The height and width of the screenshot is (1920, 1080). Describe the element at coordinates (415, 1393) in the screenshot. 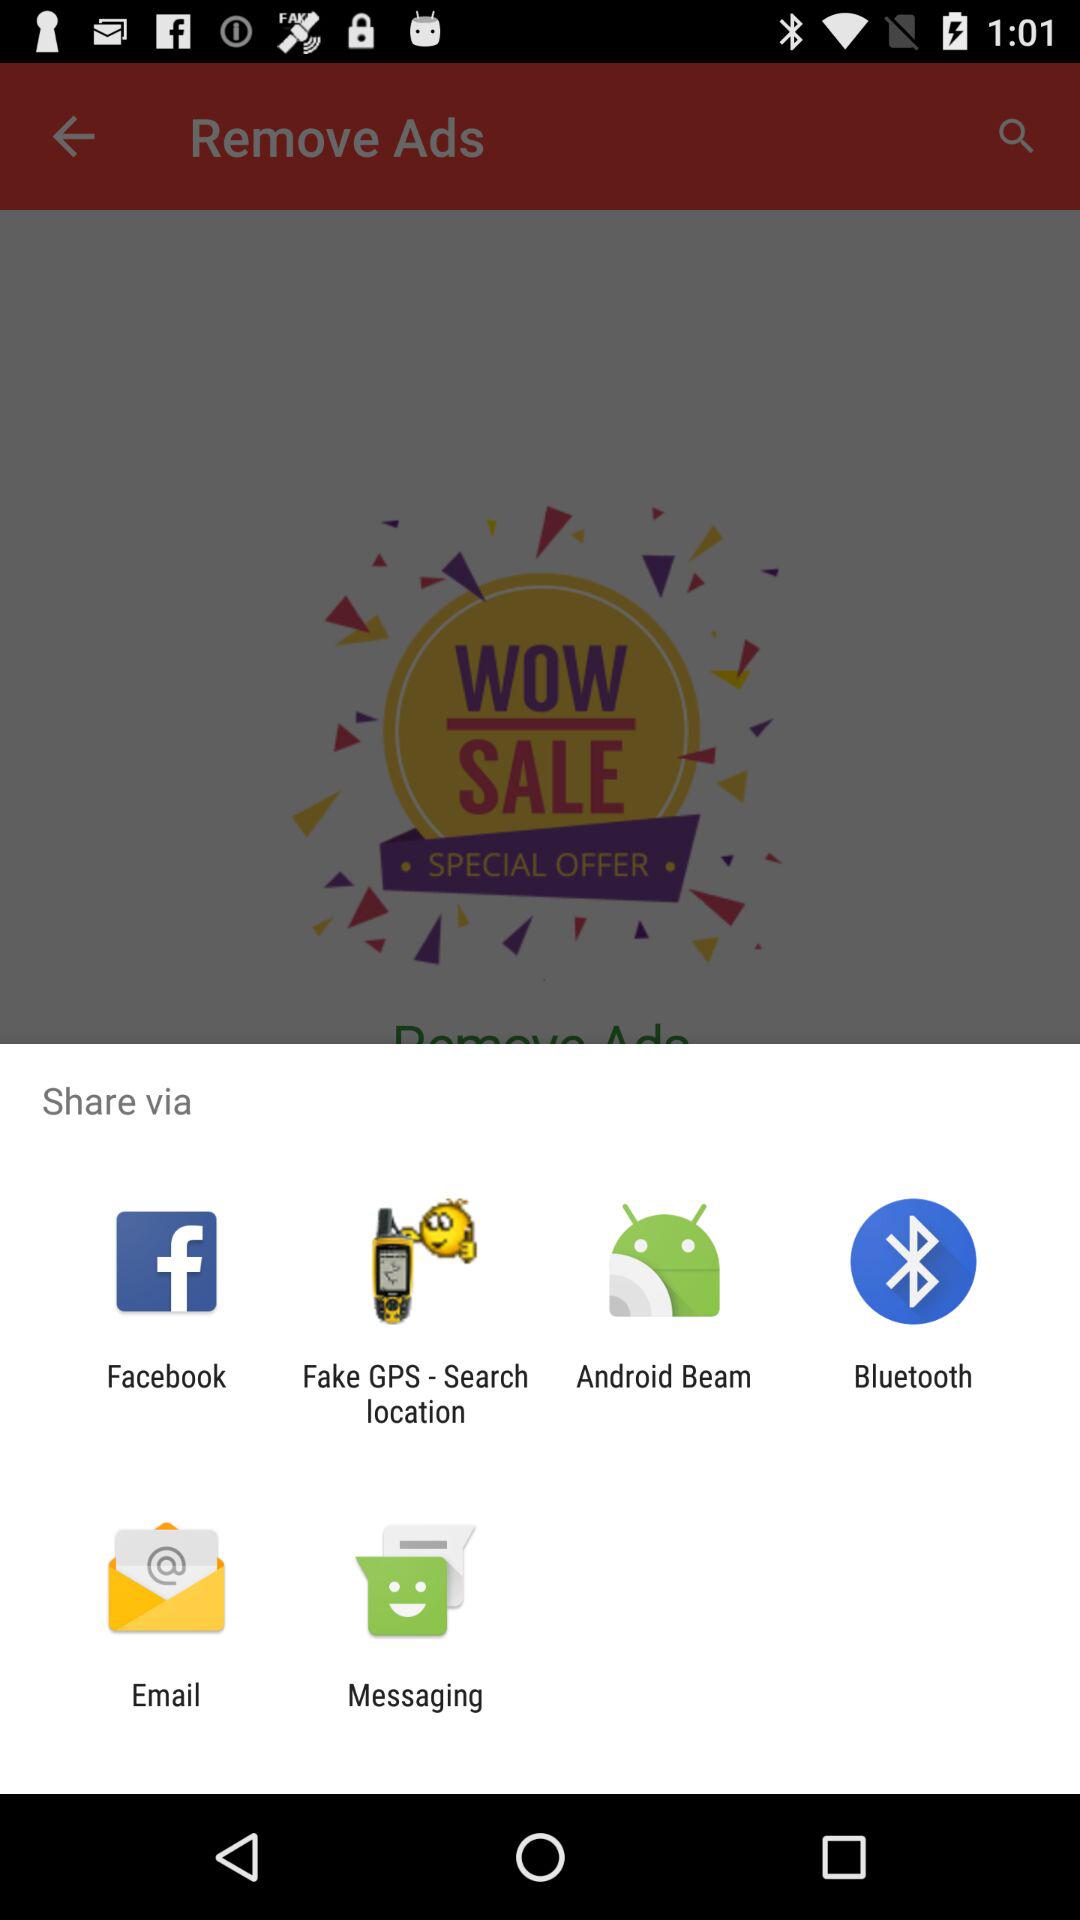

I see `select the item next to android beam app` at that location.